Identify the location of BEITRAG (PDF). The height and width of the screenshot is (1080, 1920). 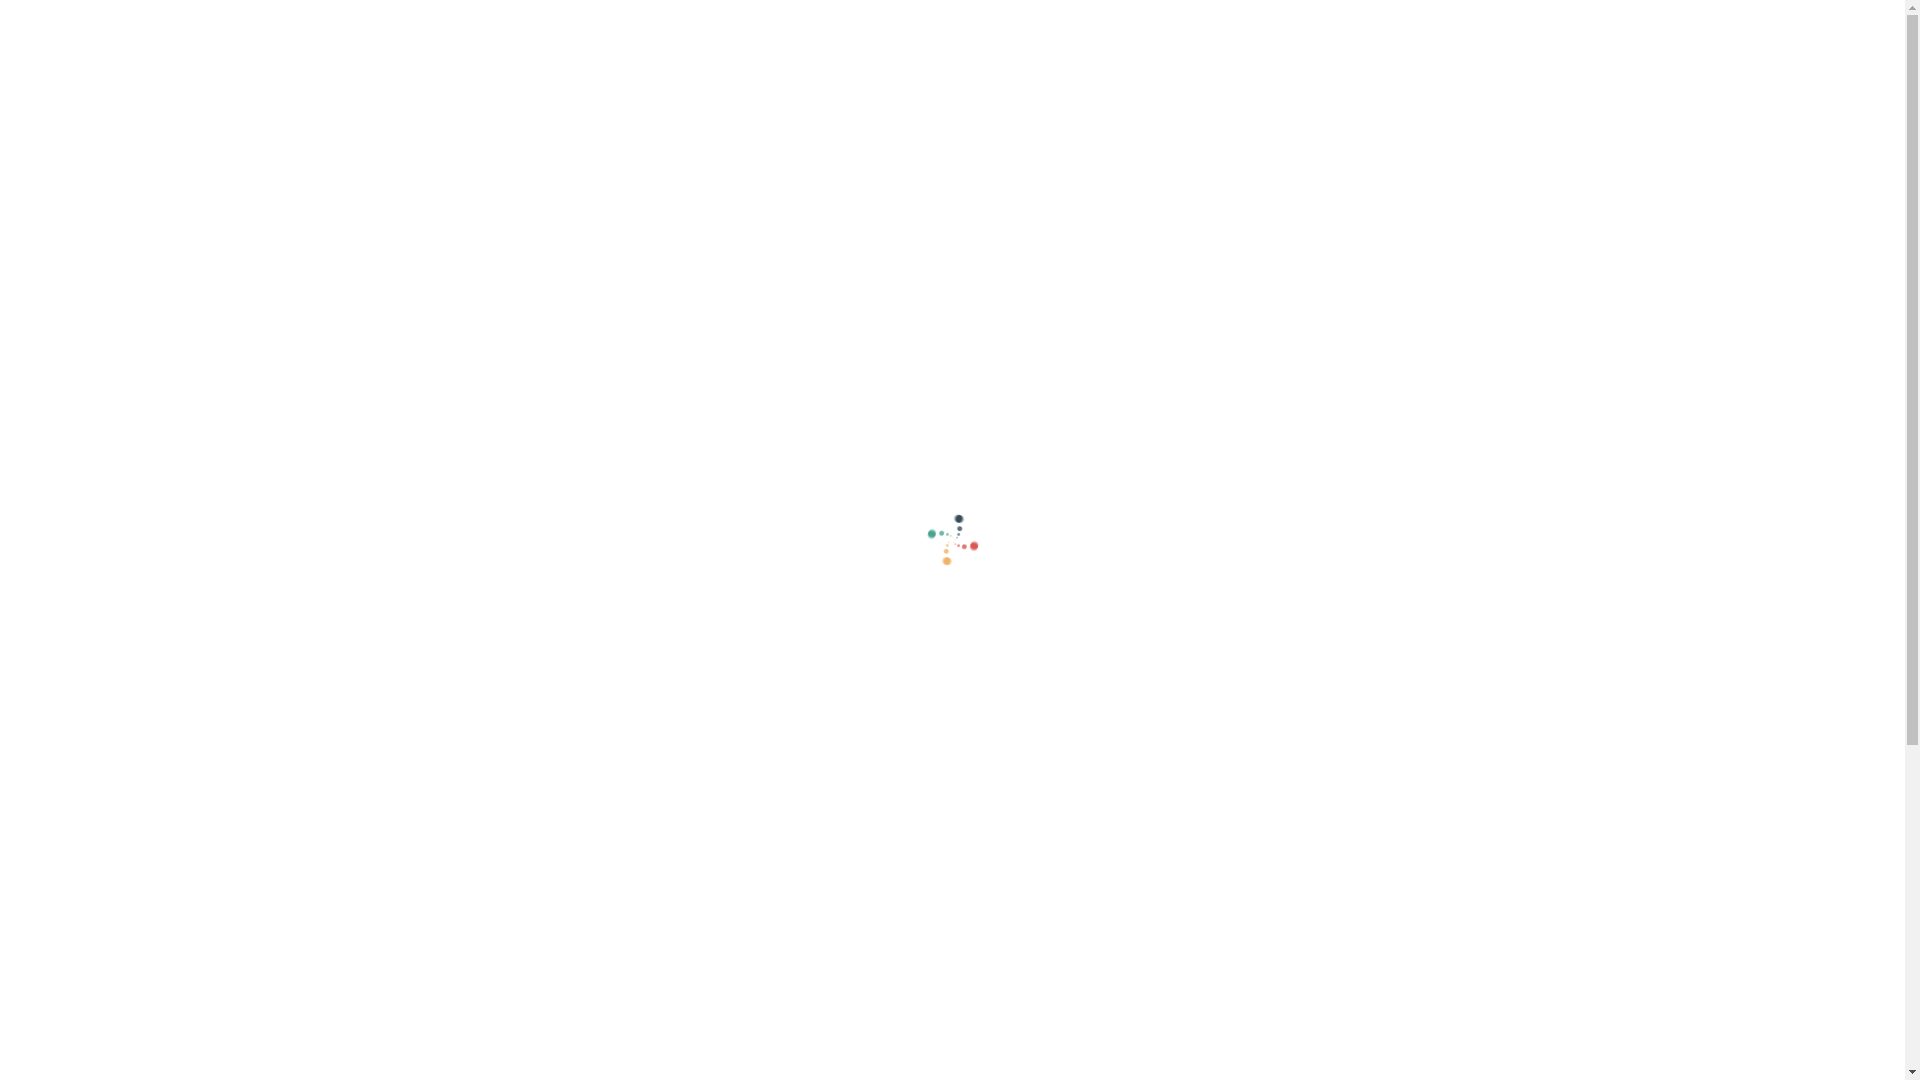
(1452, 24).